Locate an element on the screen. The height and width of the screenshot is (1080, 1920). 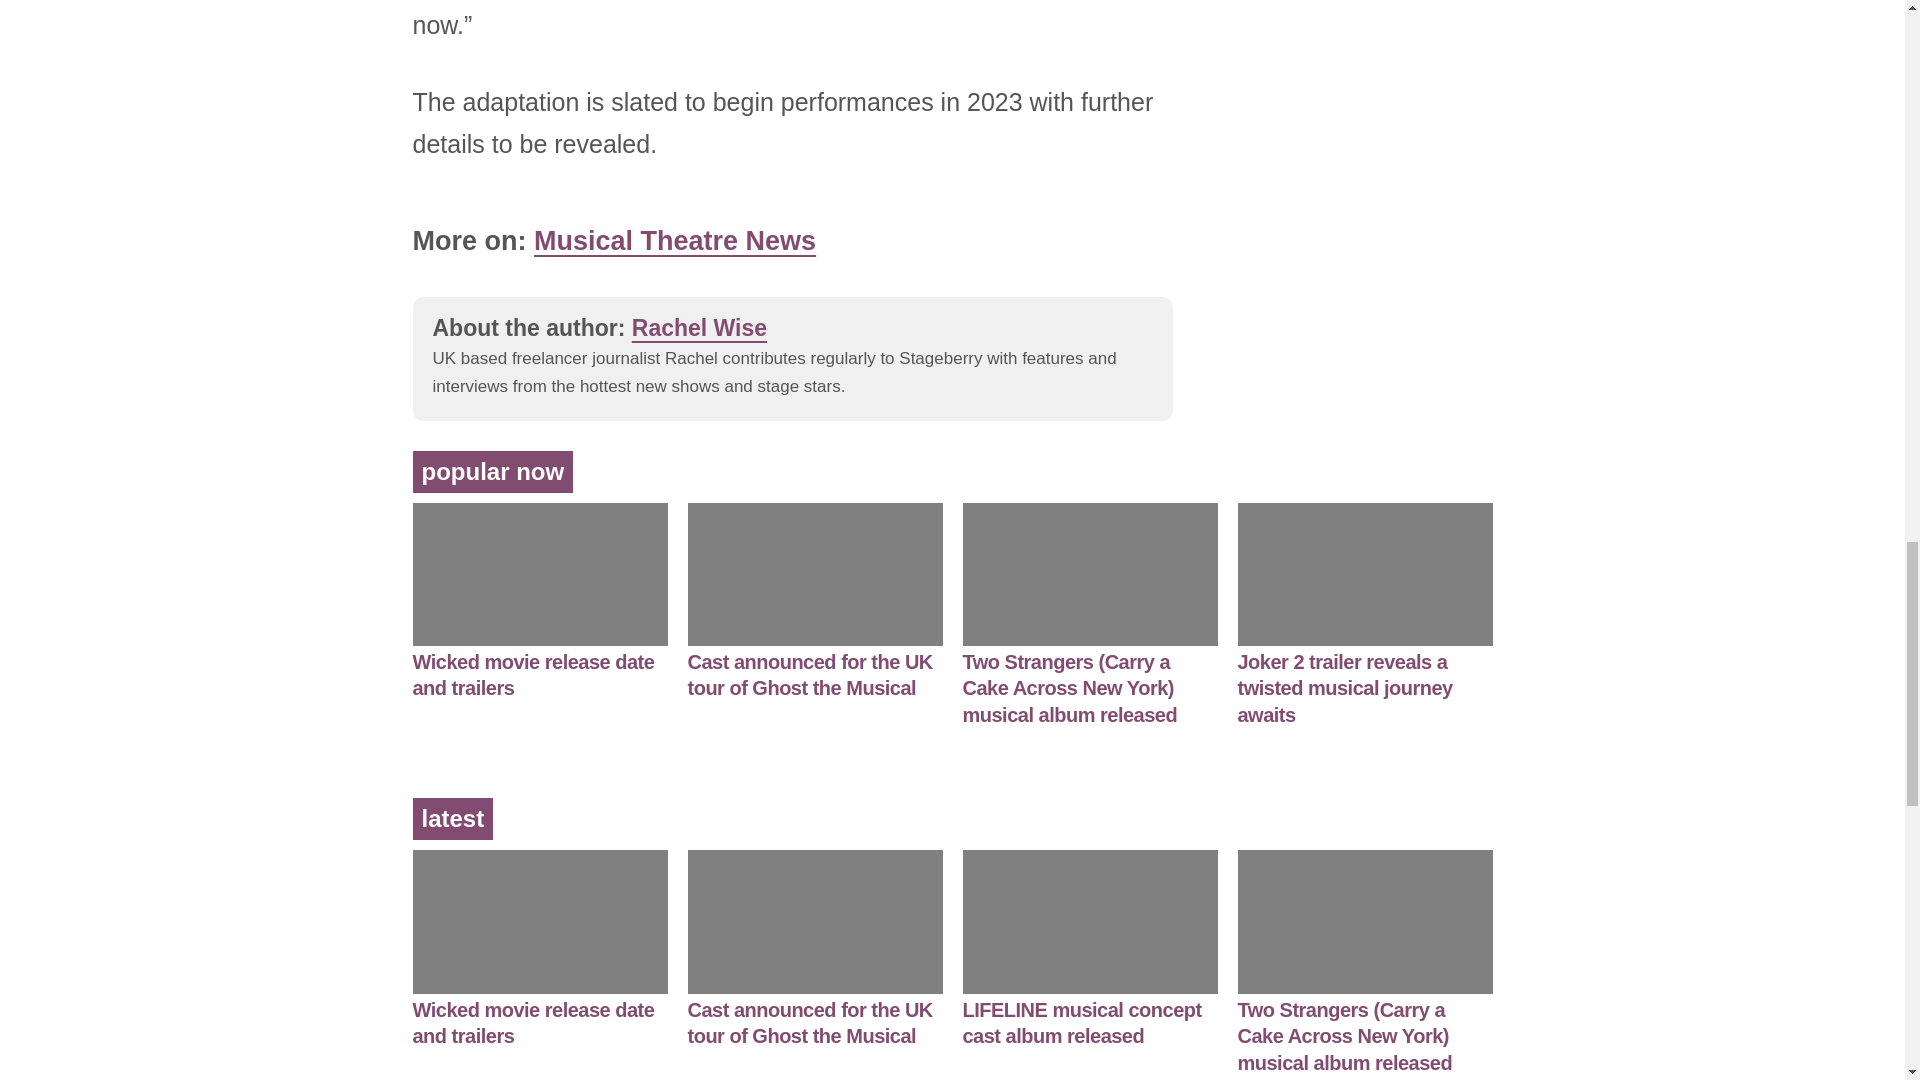
Wicked movie release date and trailers is located at coordinates (533, 1023).